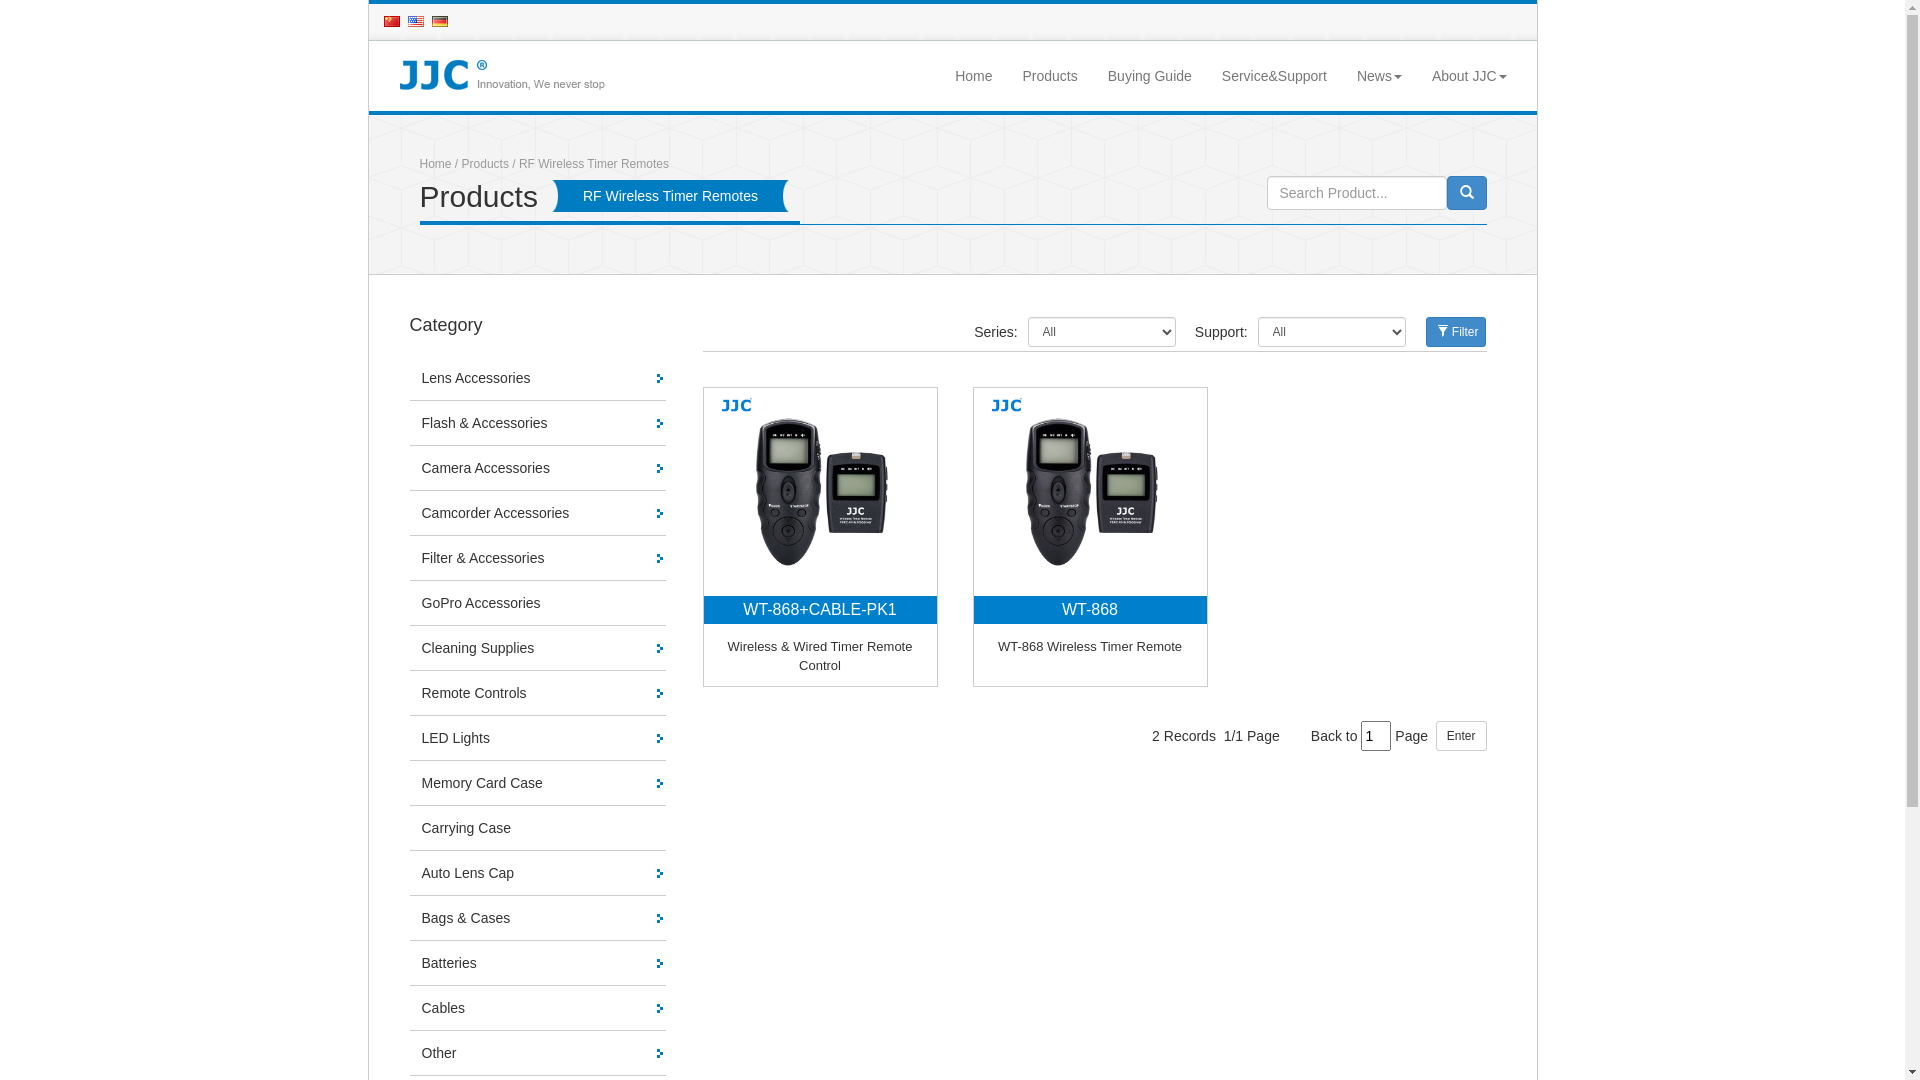 The height and width of the screenshot is (1080, 1920). Describe the element at coordinates (1380, 76) in the screenshot. I see `News` at that location.